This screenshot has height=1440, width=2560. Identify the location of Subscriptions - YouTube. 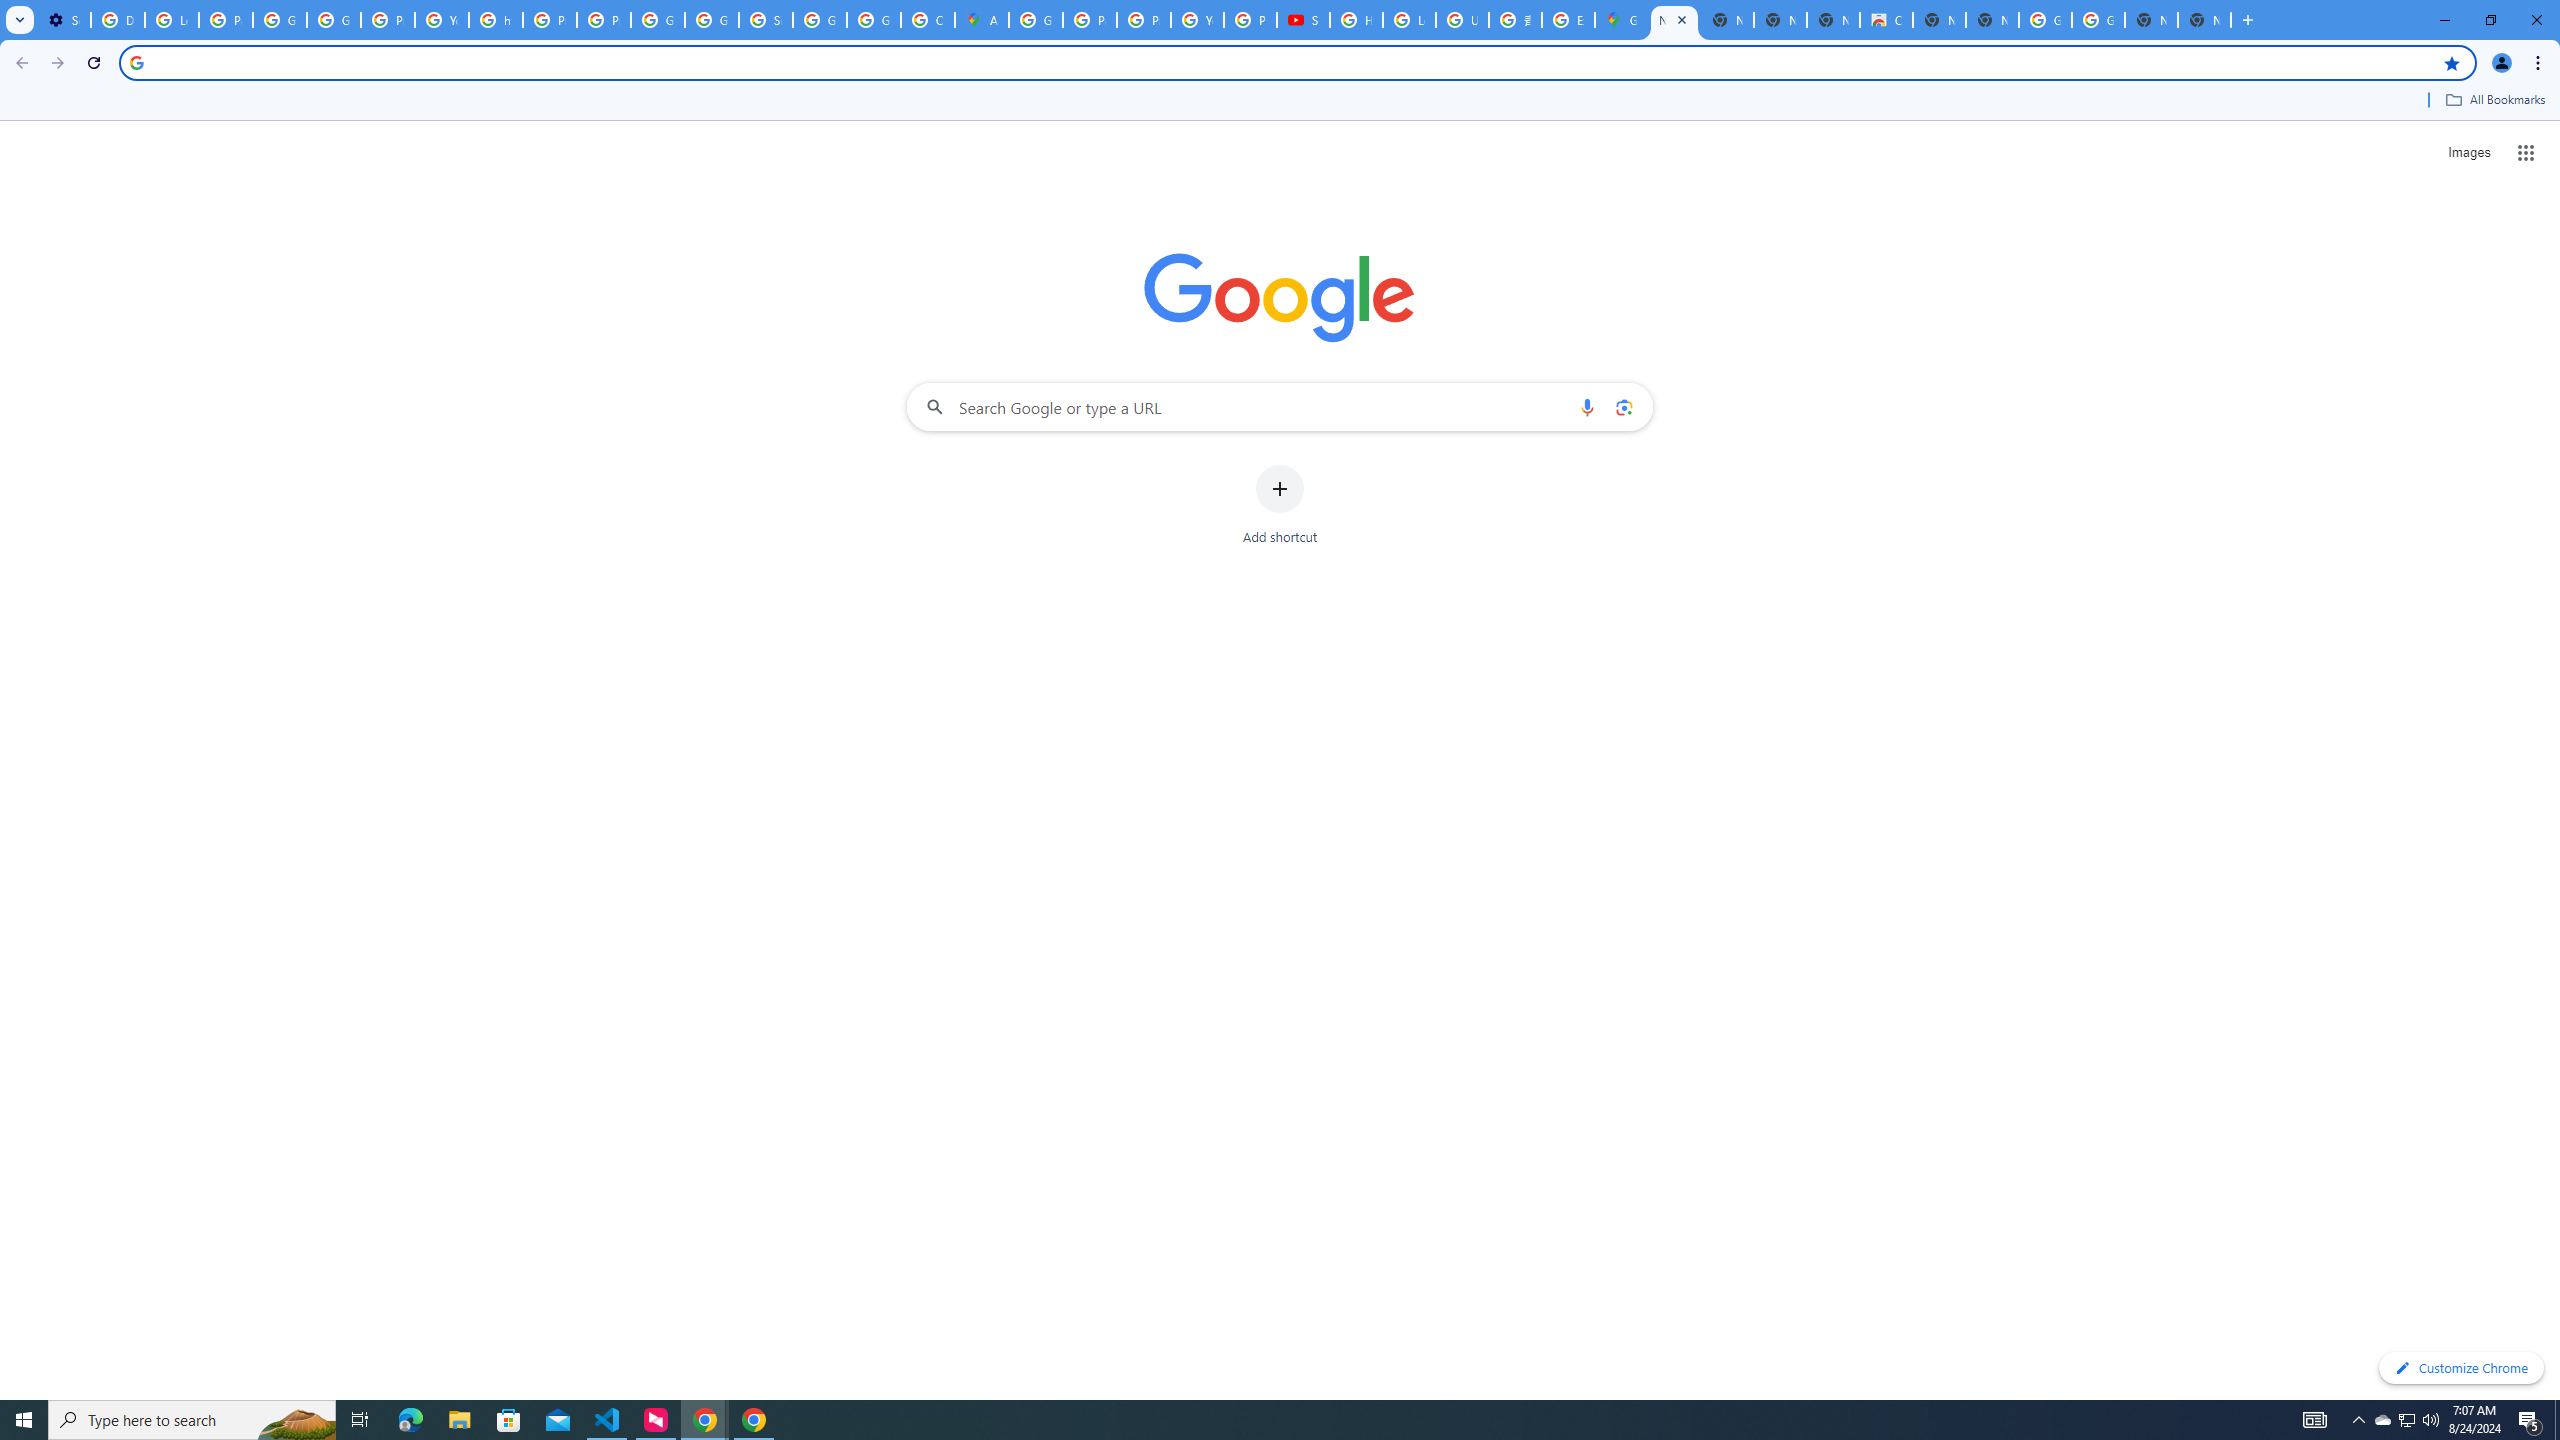
(1302, 20).